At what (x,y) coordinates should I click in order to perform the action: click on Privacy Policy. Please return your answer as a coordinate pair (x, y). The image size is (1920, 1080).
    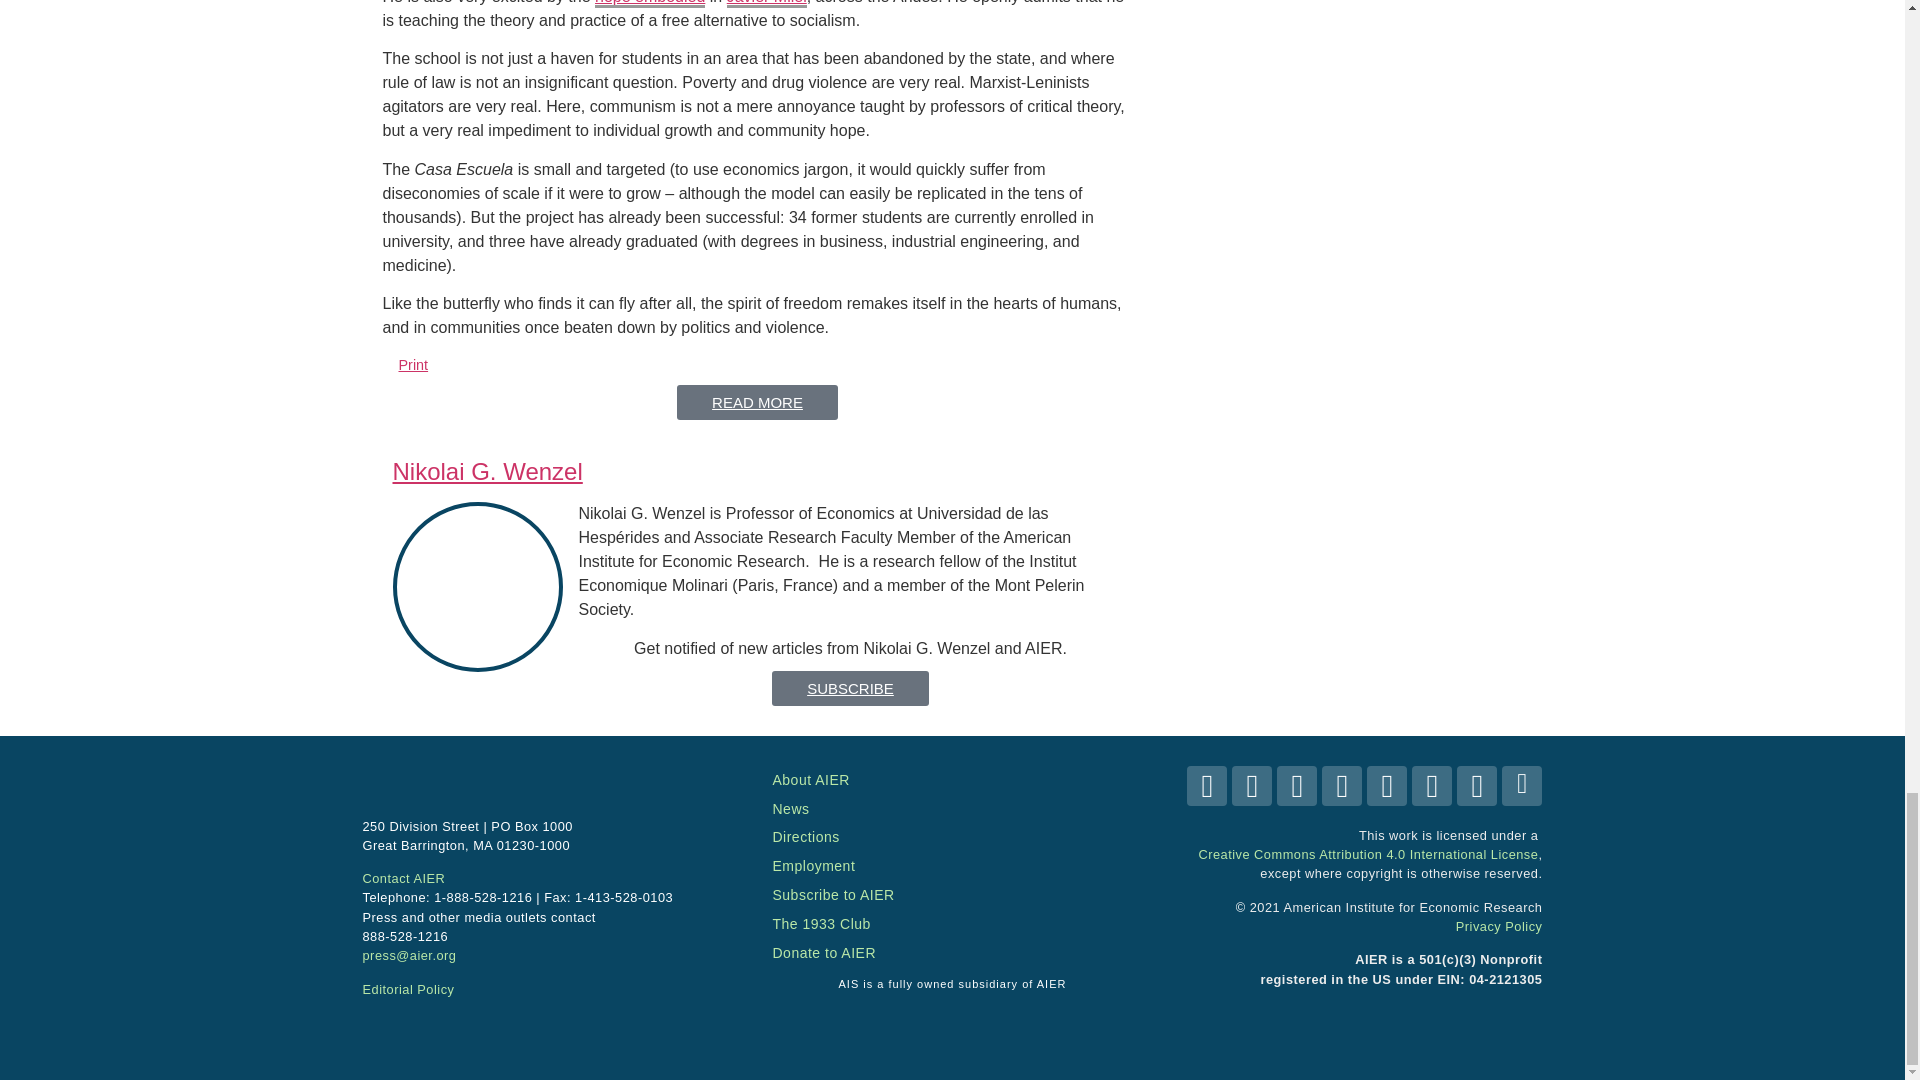
    Looking at the image, I should click on (1499, 926).